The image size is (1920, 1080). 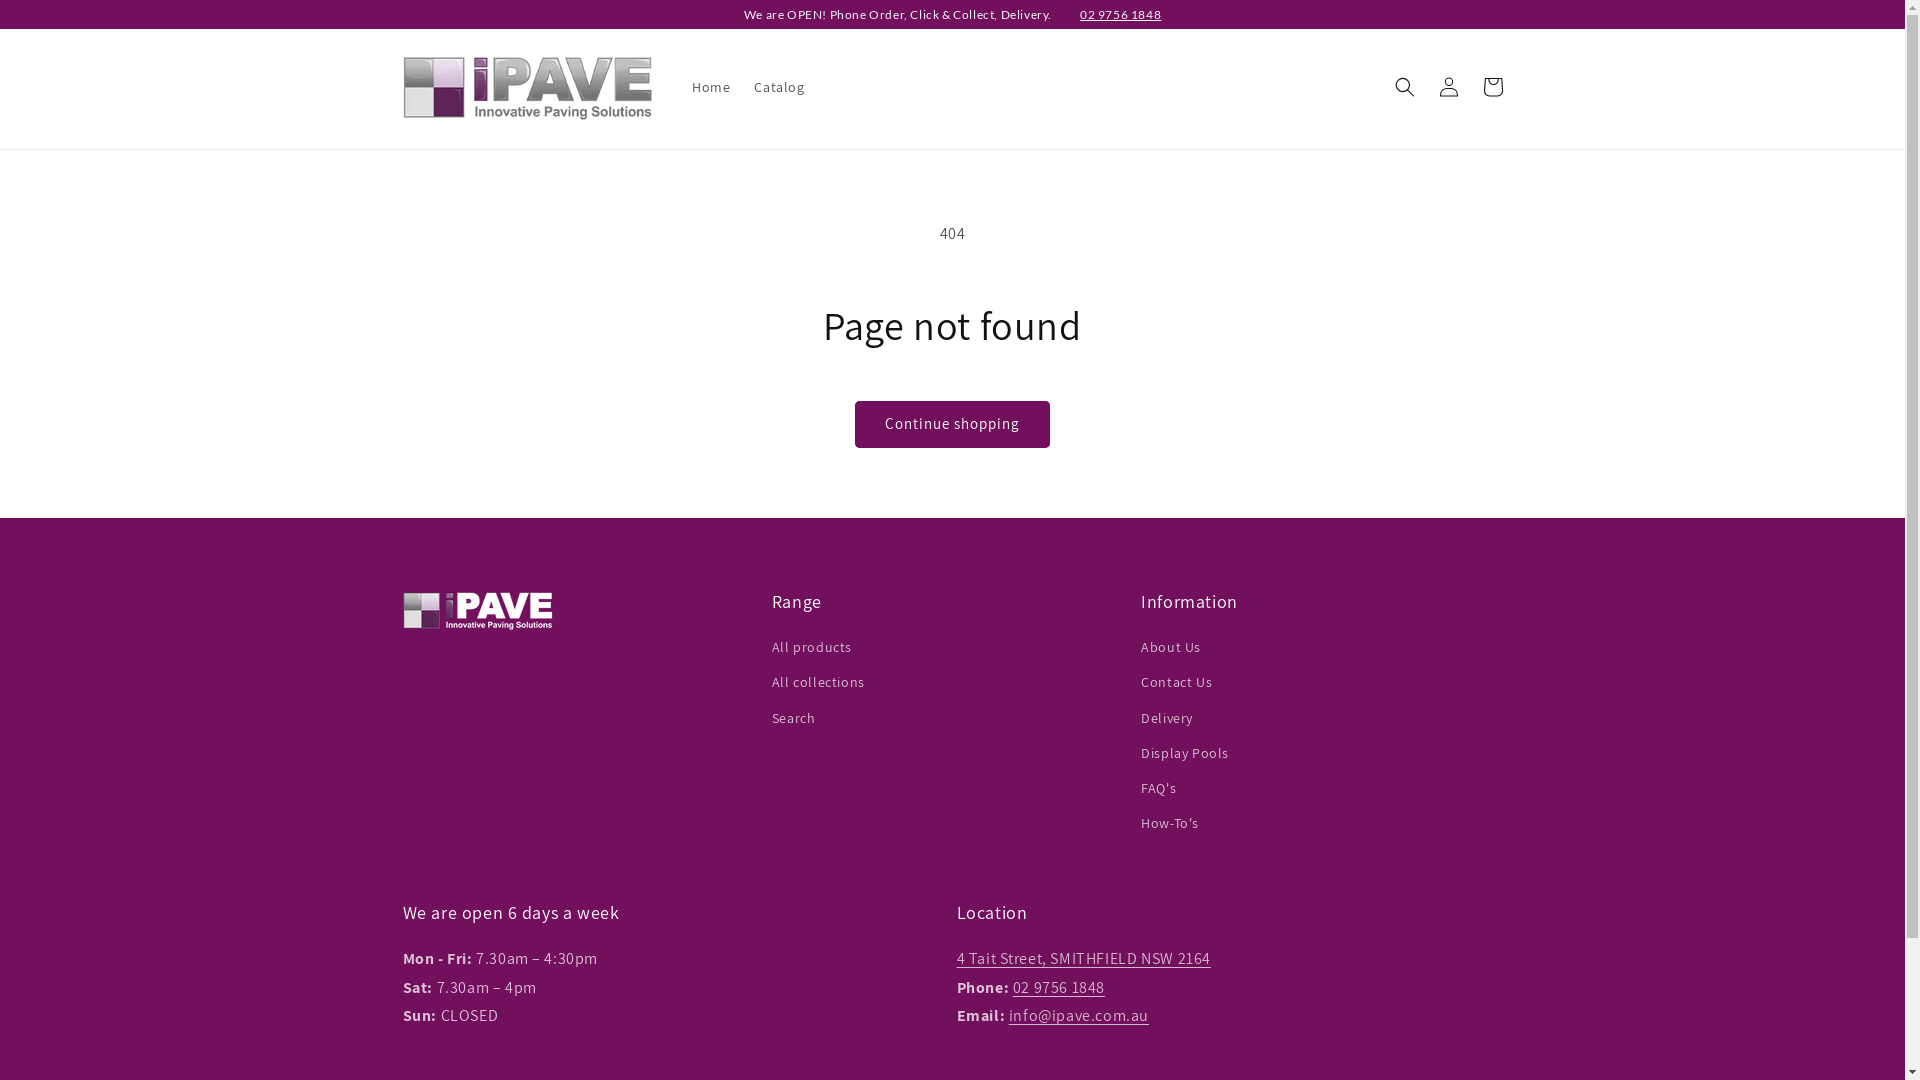 What do you see at coordinates (1492, 87) in the screenshot?
I see `Cart` at bounding box center [1492, 87].